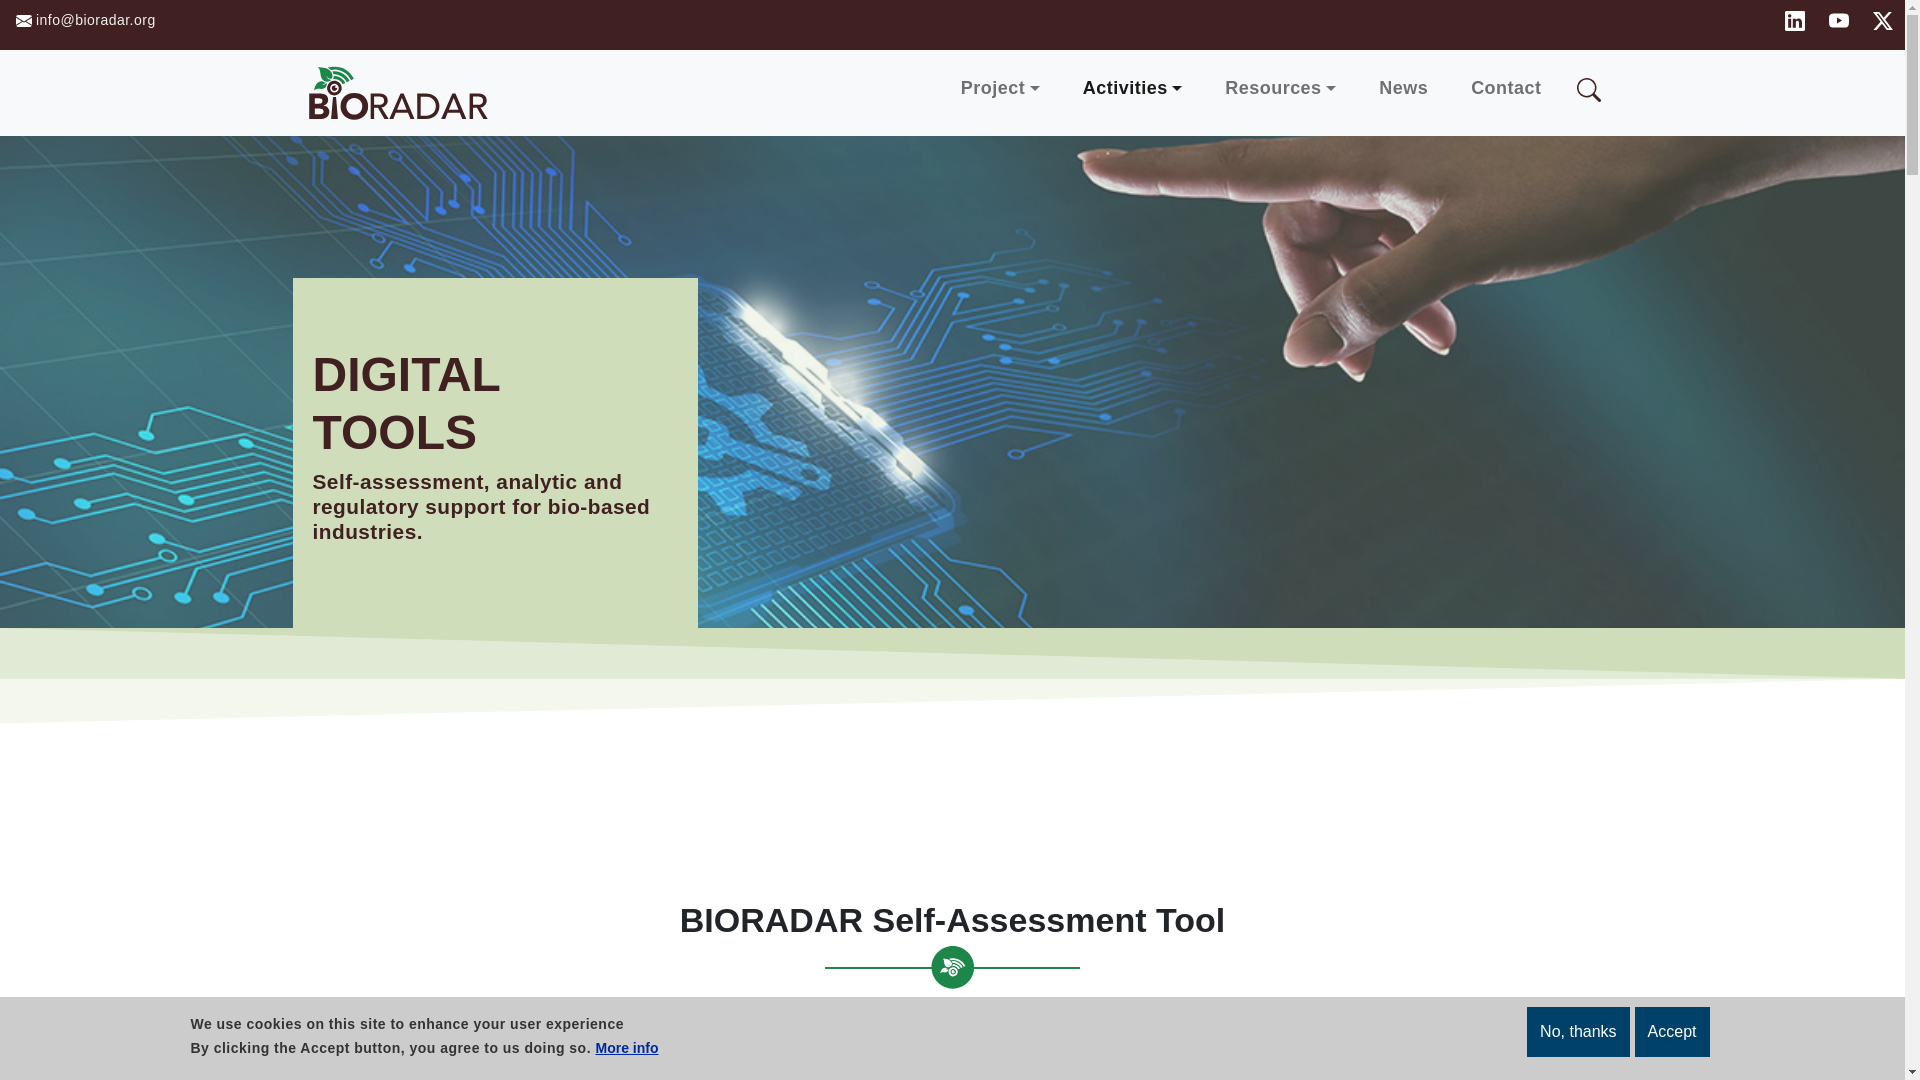 This screenshot has height=1080, width=1920. Describe the element at coordinates (1132, 88) in the screenshot. I see `Expand menu Activities` at that location.